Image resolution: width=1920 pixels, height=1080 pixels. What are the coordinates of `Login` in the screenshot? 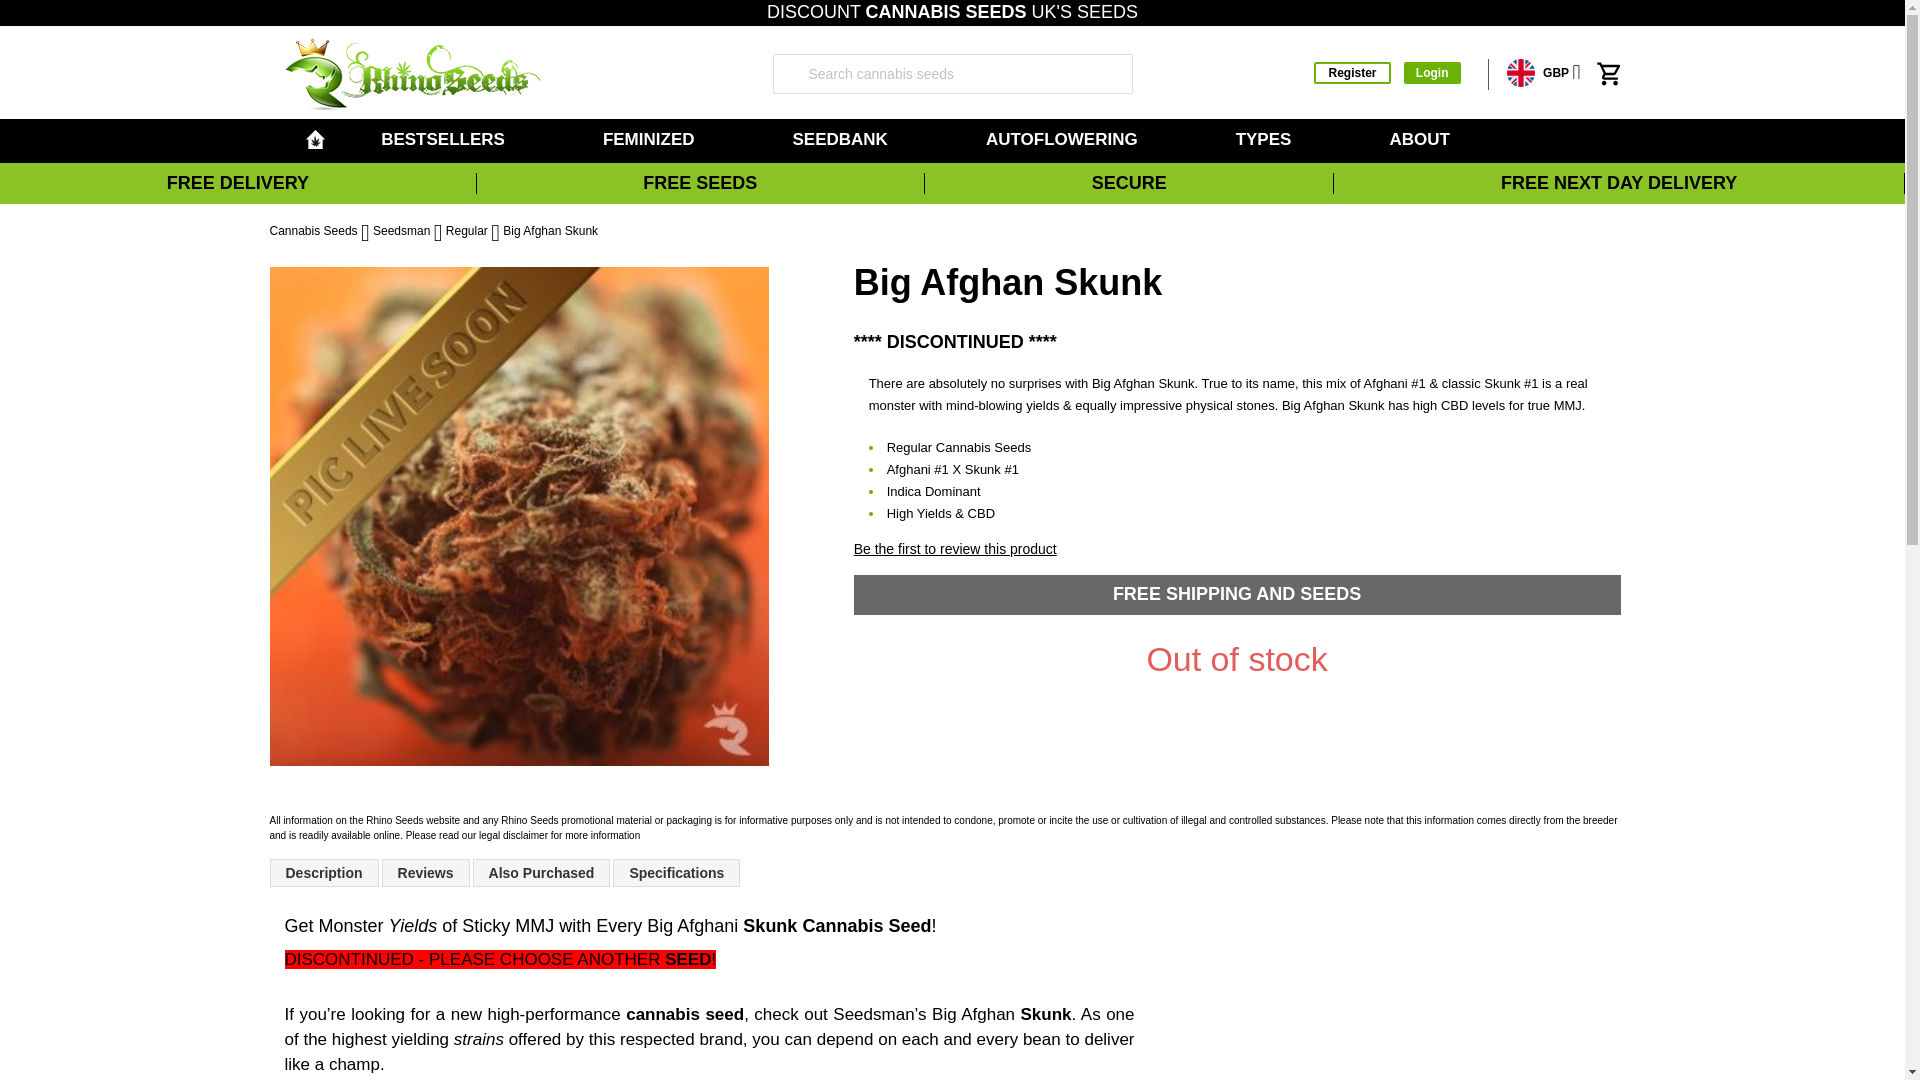 It's located at (1432, 72).